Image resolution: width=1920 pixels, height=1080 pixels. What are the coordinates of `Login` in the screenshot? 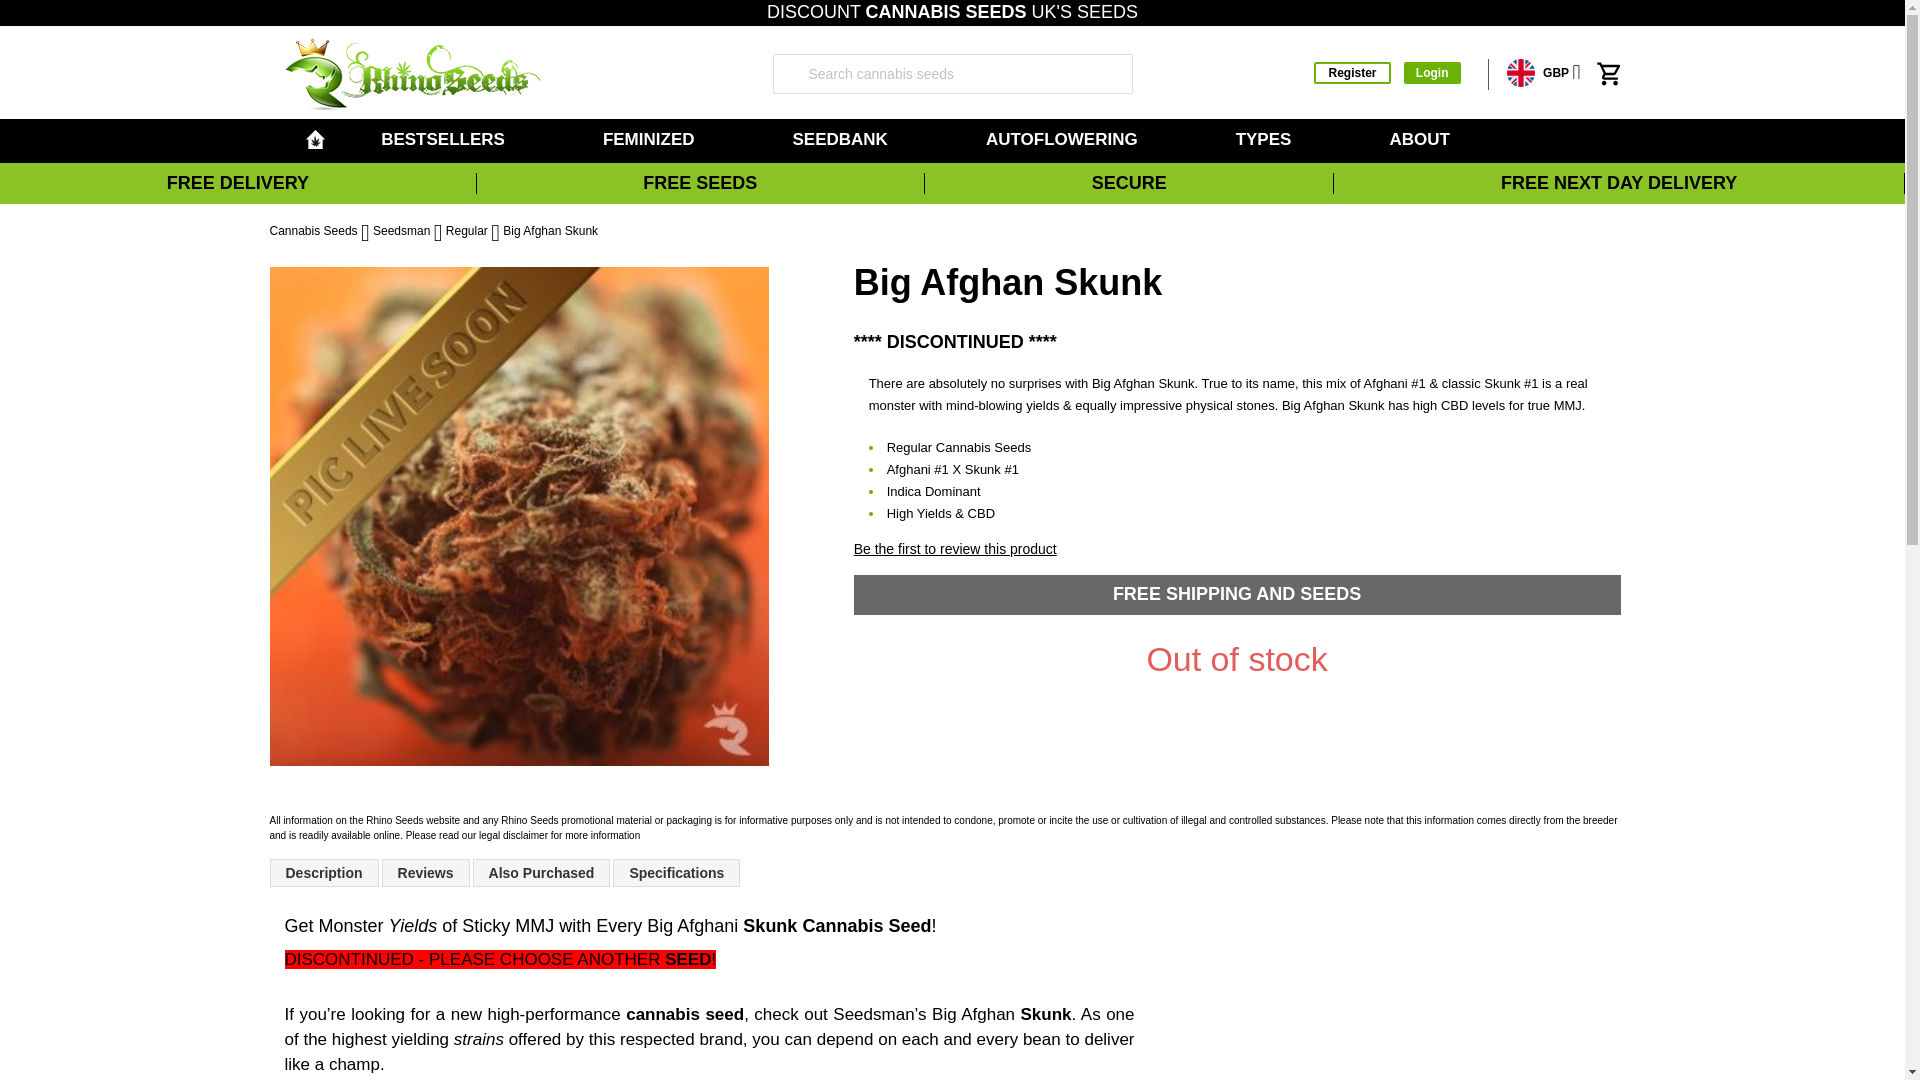 It's located at (1432, 72).